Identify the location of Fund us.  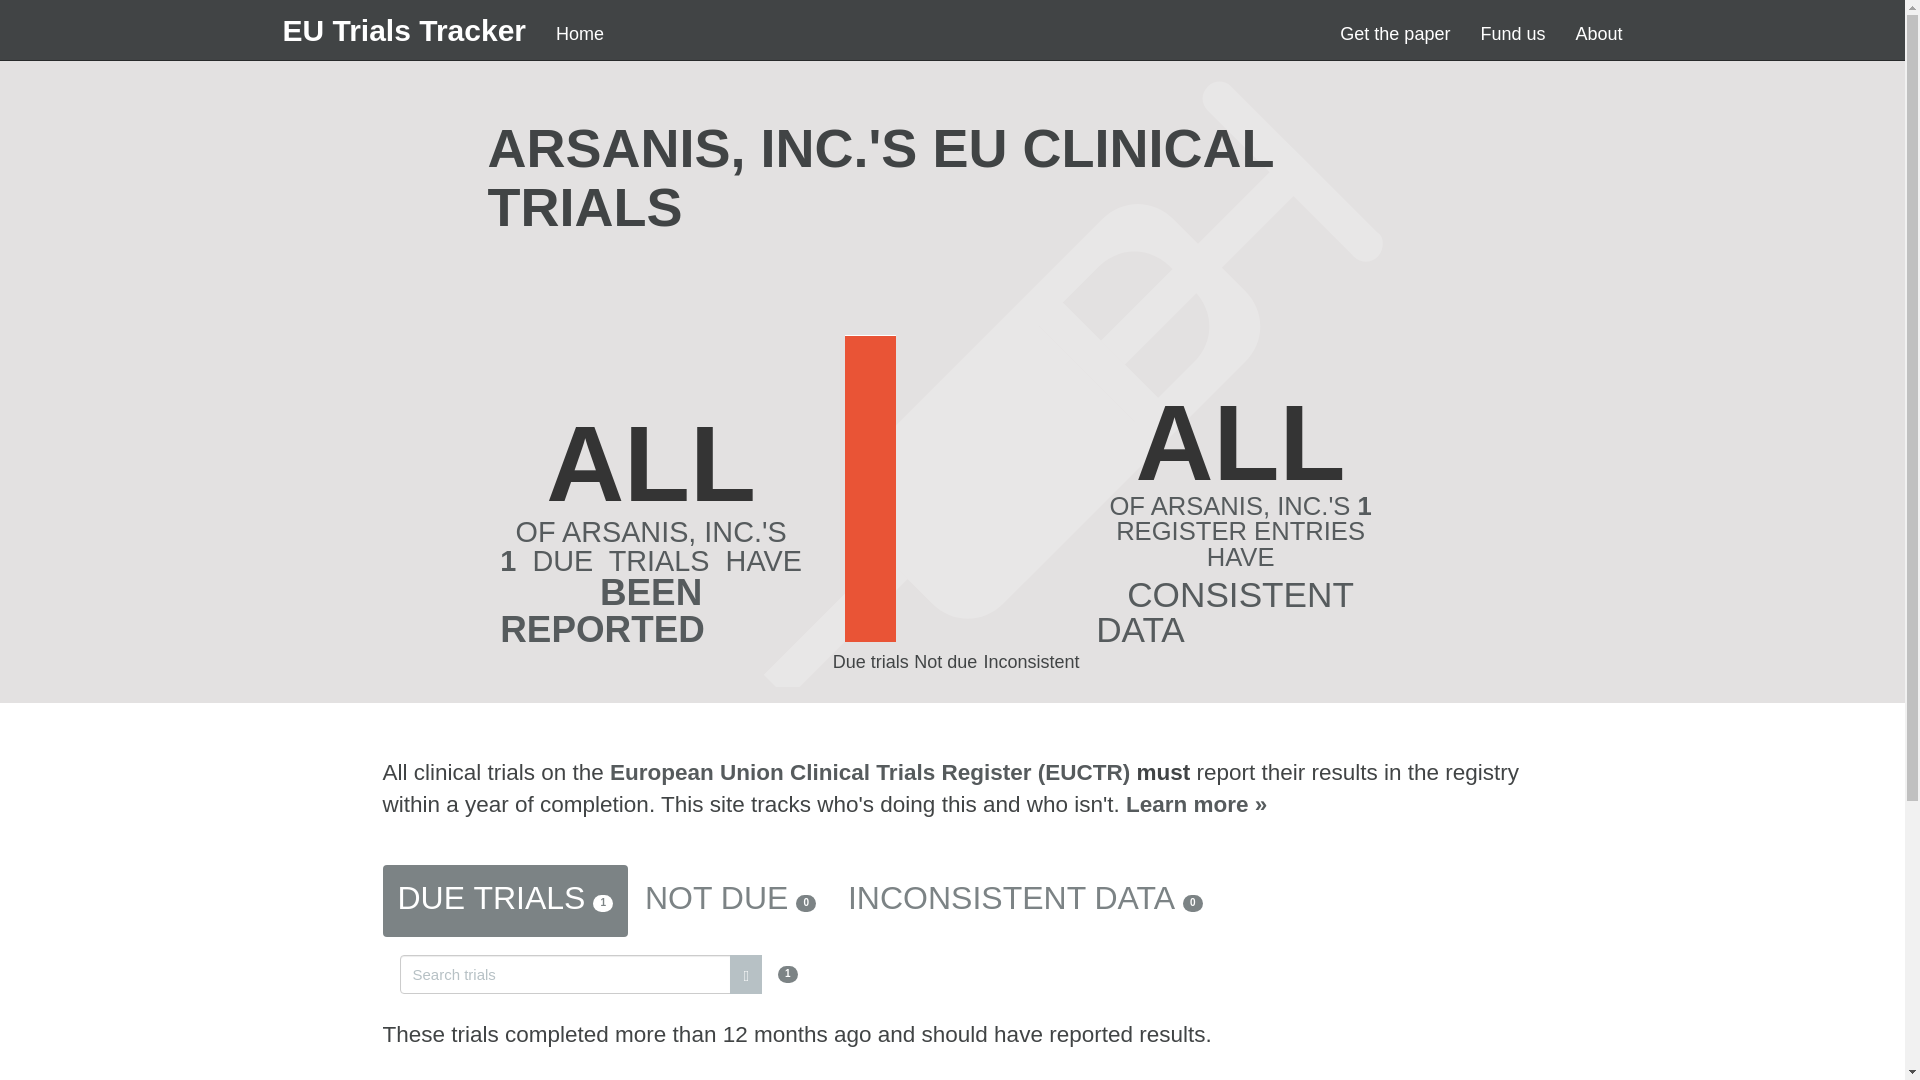
(1512, 34).